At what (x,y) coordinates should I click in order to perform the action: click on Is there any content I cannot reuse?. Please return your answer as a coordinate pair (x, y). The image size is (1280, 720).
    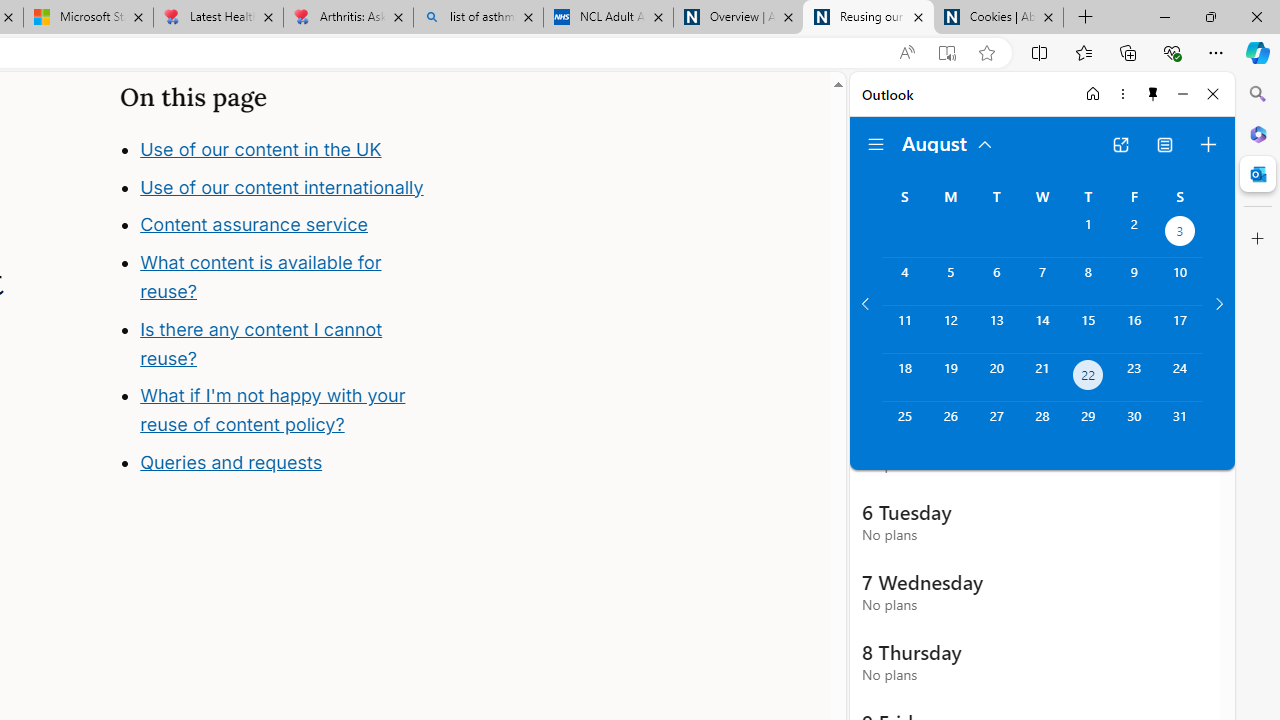
    Looking at the image, I should click on (260, 343).